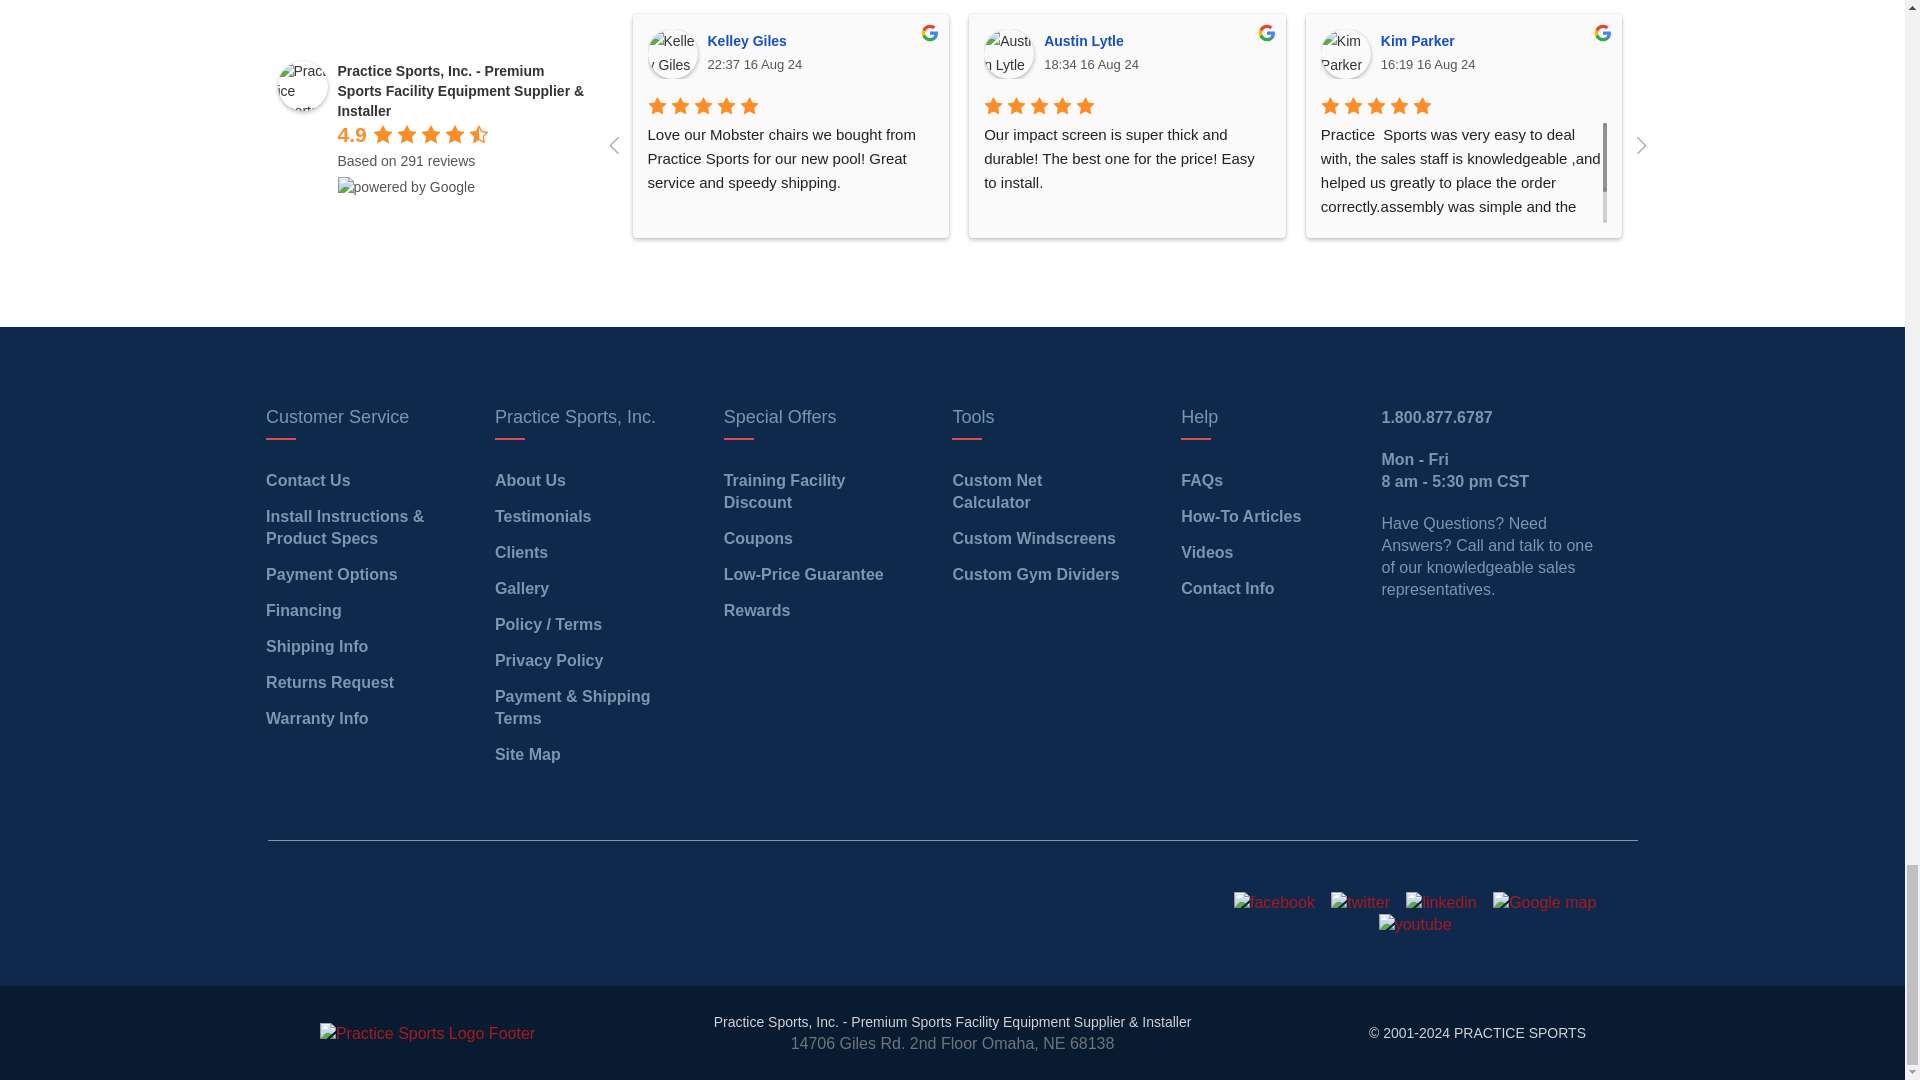 This screenshot has height=1080, width=1920. I want to click on powered by Google, so click(406, 186).